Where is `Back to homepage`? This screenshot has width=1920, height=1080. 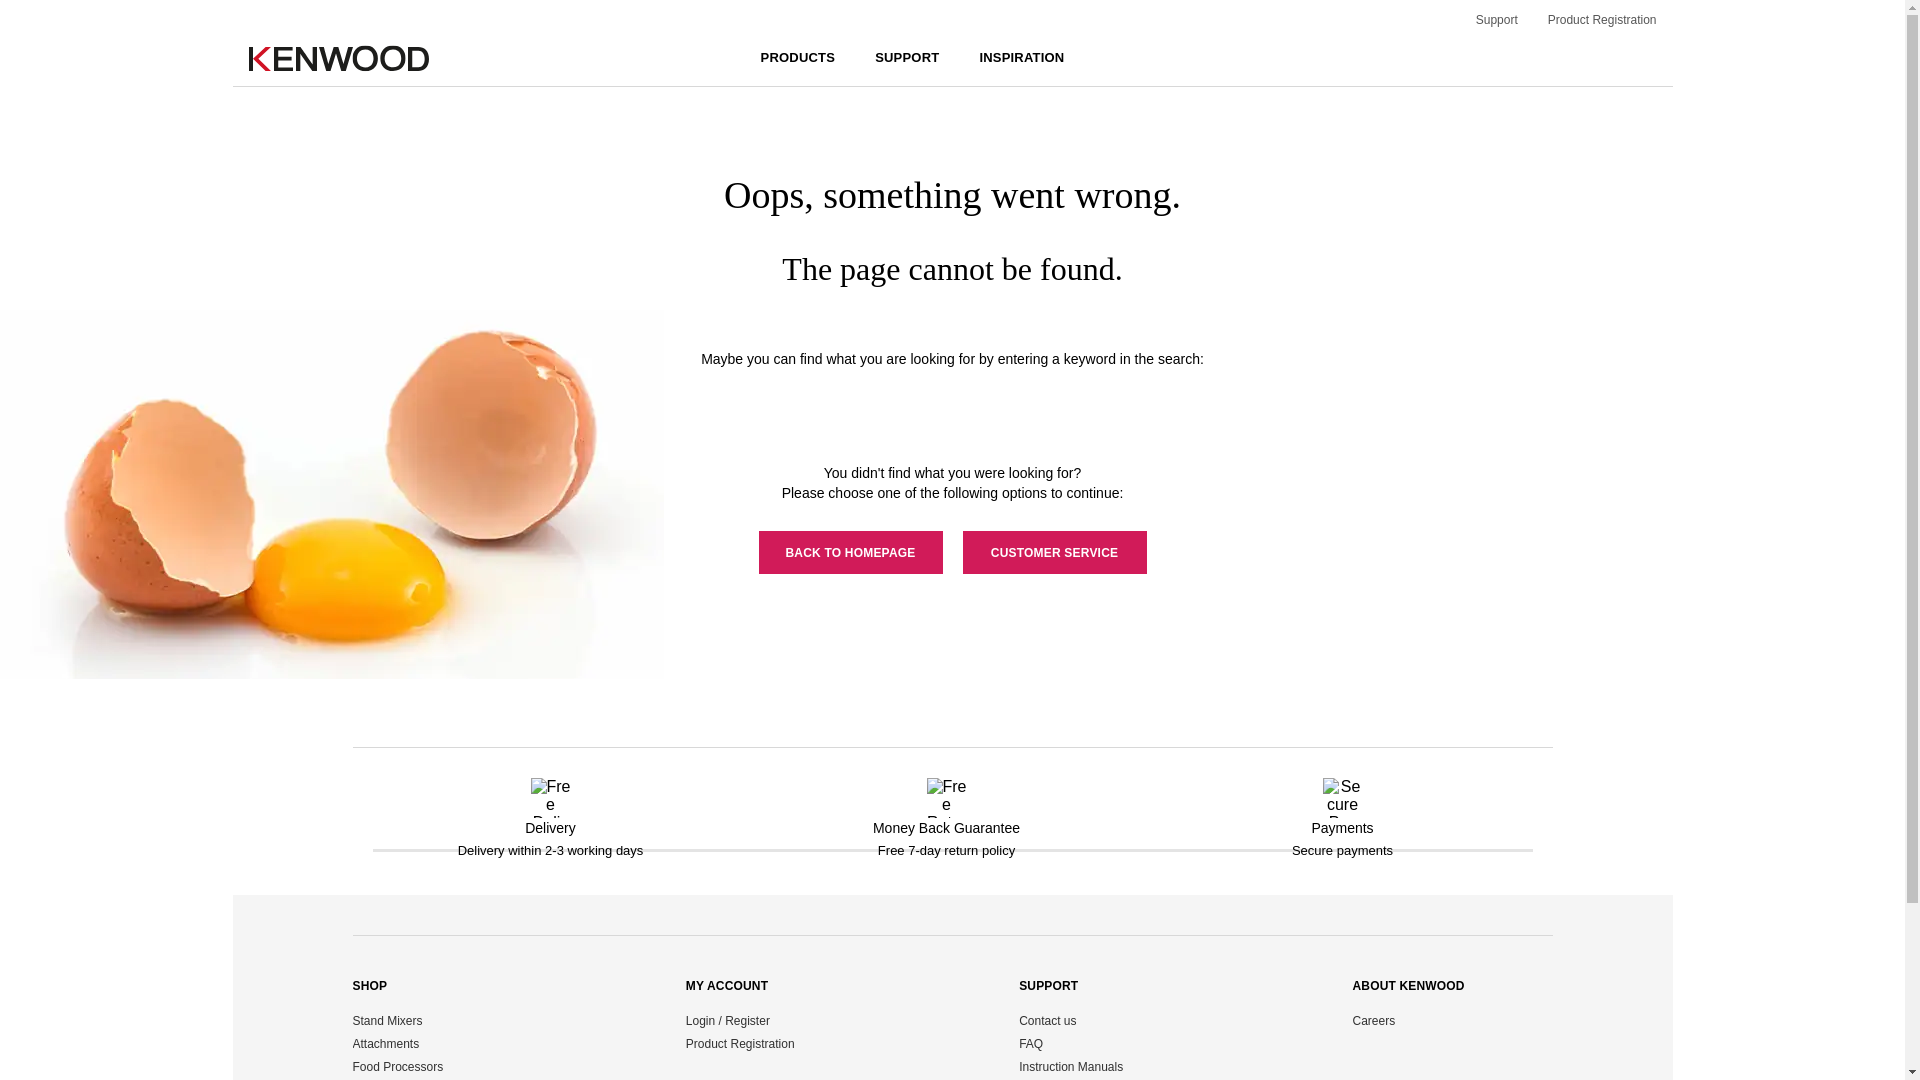
Back to homepage is located at coordinates (850, 552).